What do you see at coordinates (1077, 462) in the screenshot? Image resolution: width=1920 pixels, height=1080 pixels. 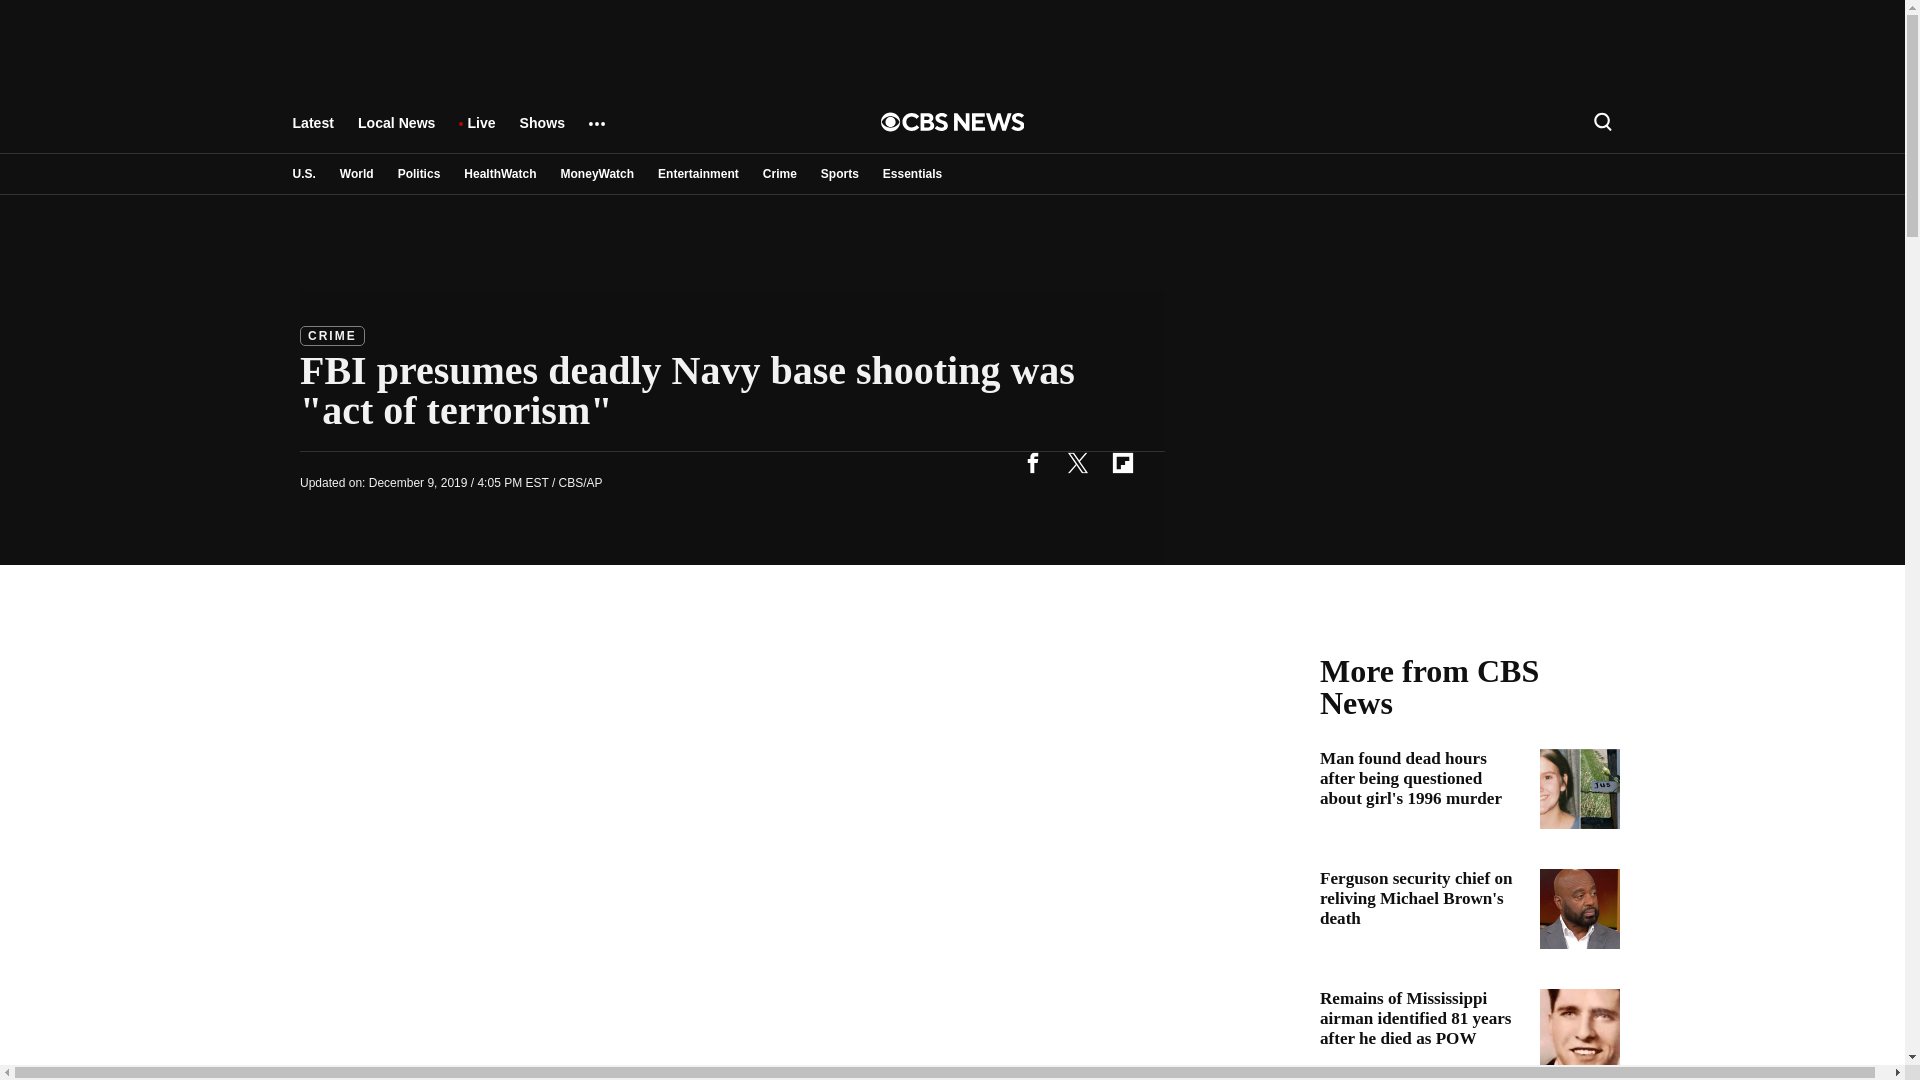 I see `twitter` at bounding box center [1077, 462].